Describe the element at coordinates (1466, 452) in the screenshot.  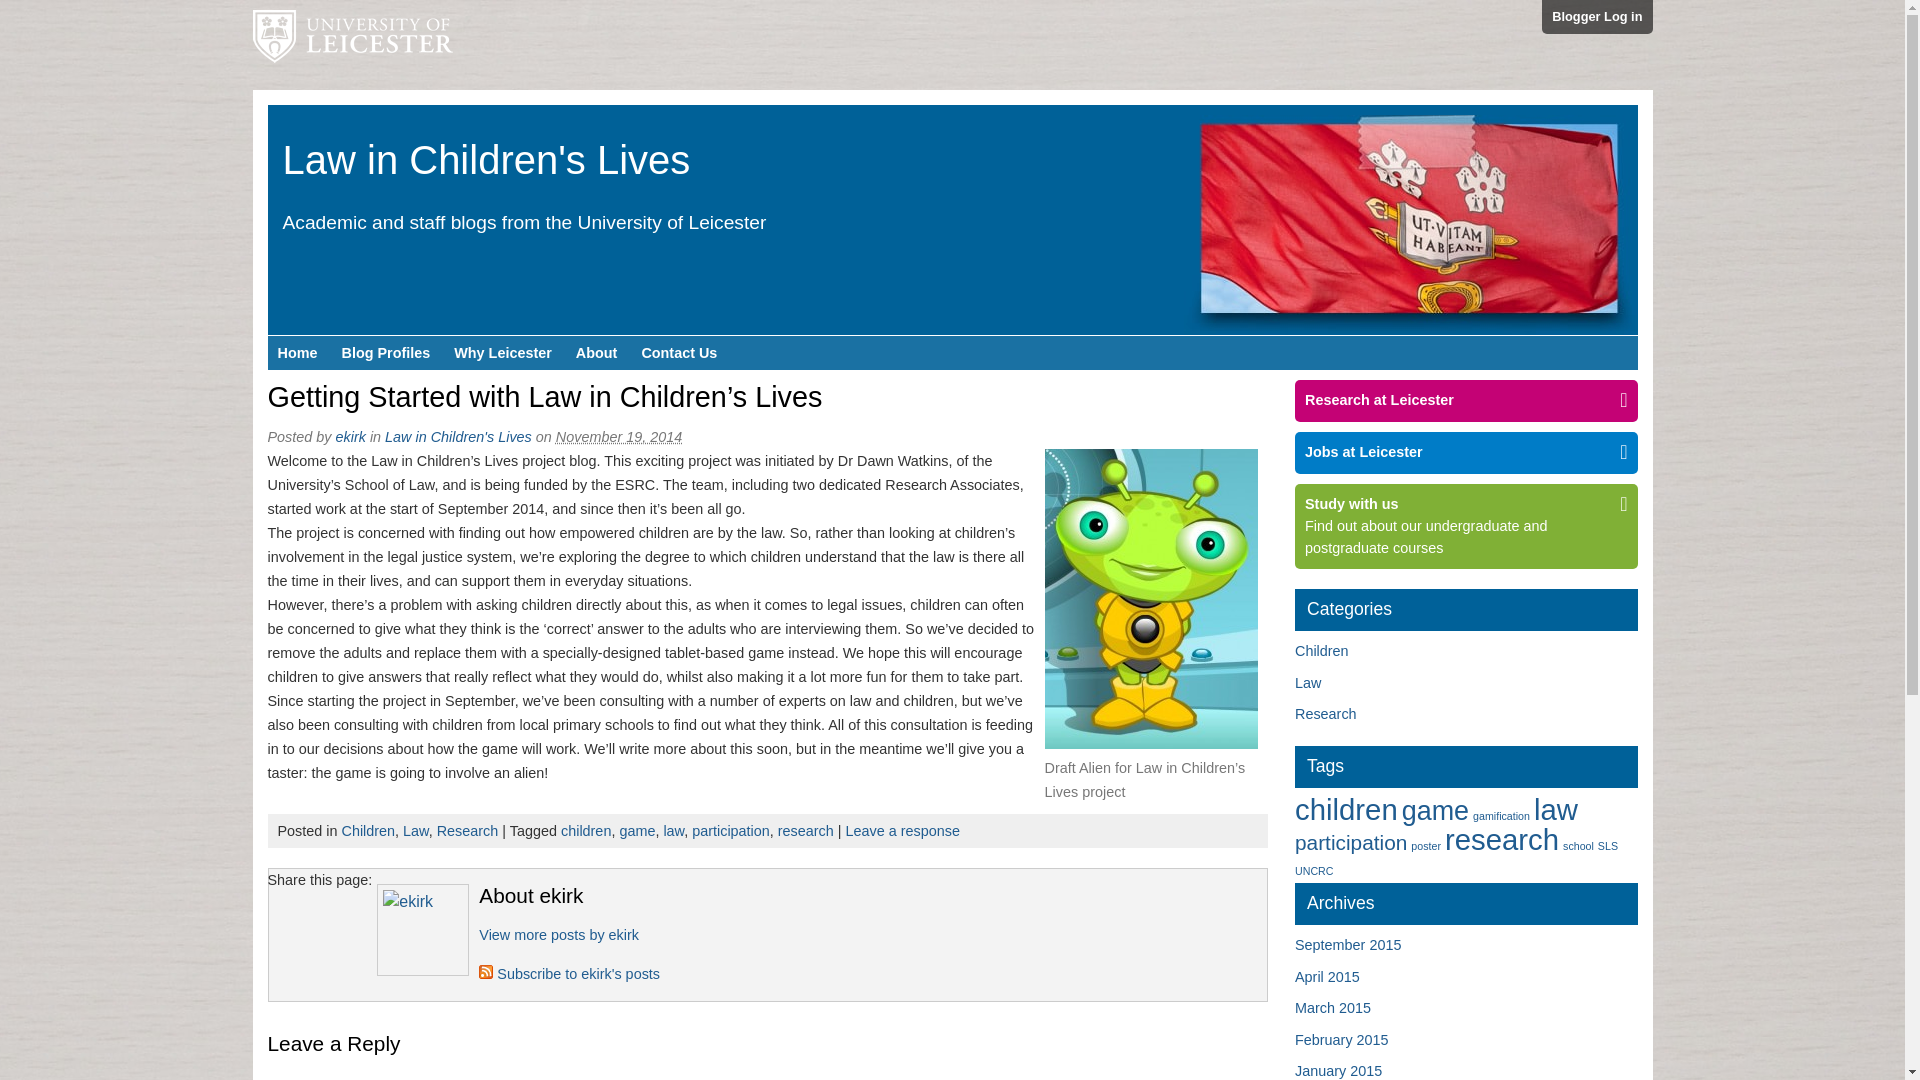
I see `Jobs at Leicester` at that location.